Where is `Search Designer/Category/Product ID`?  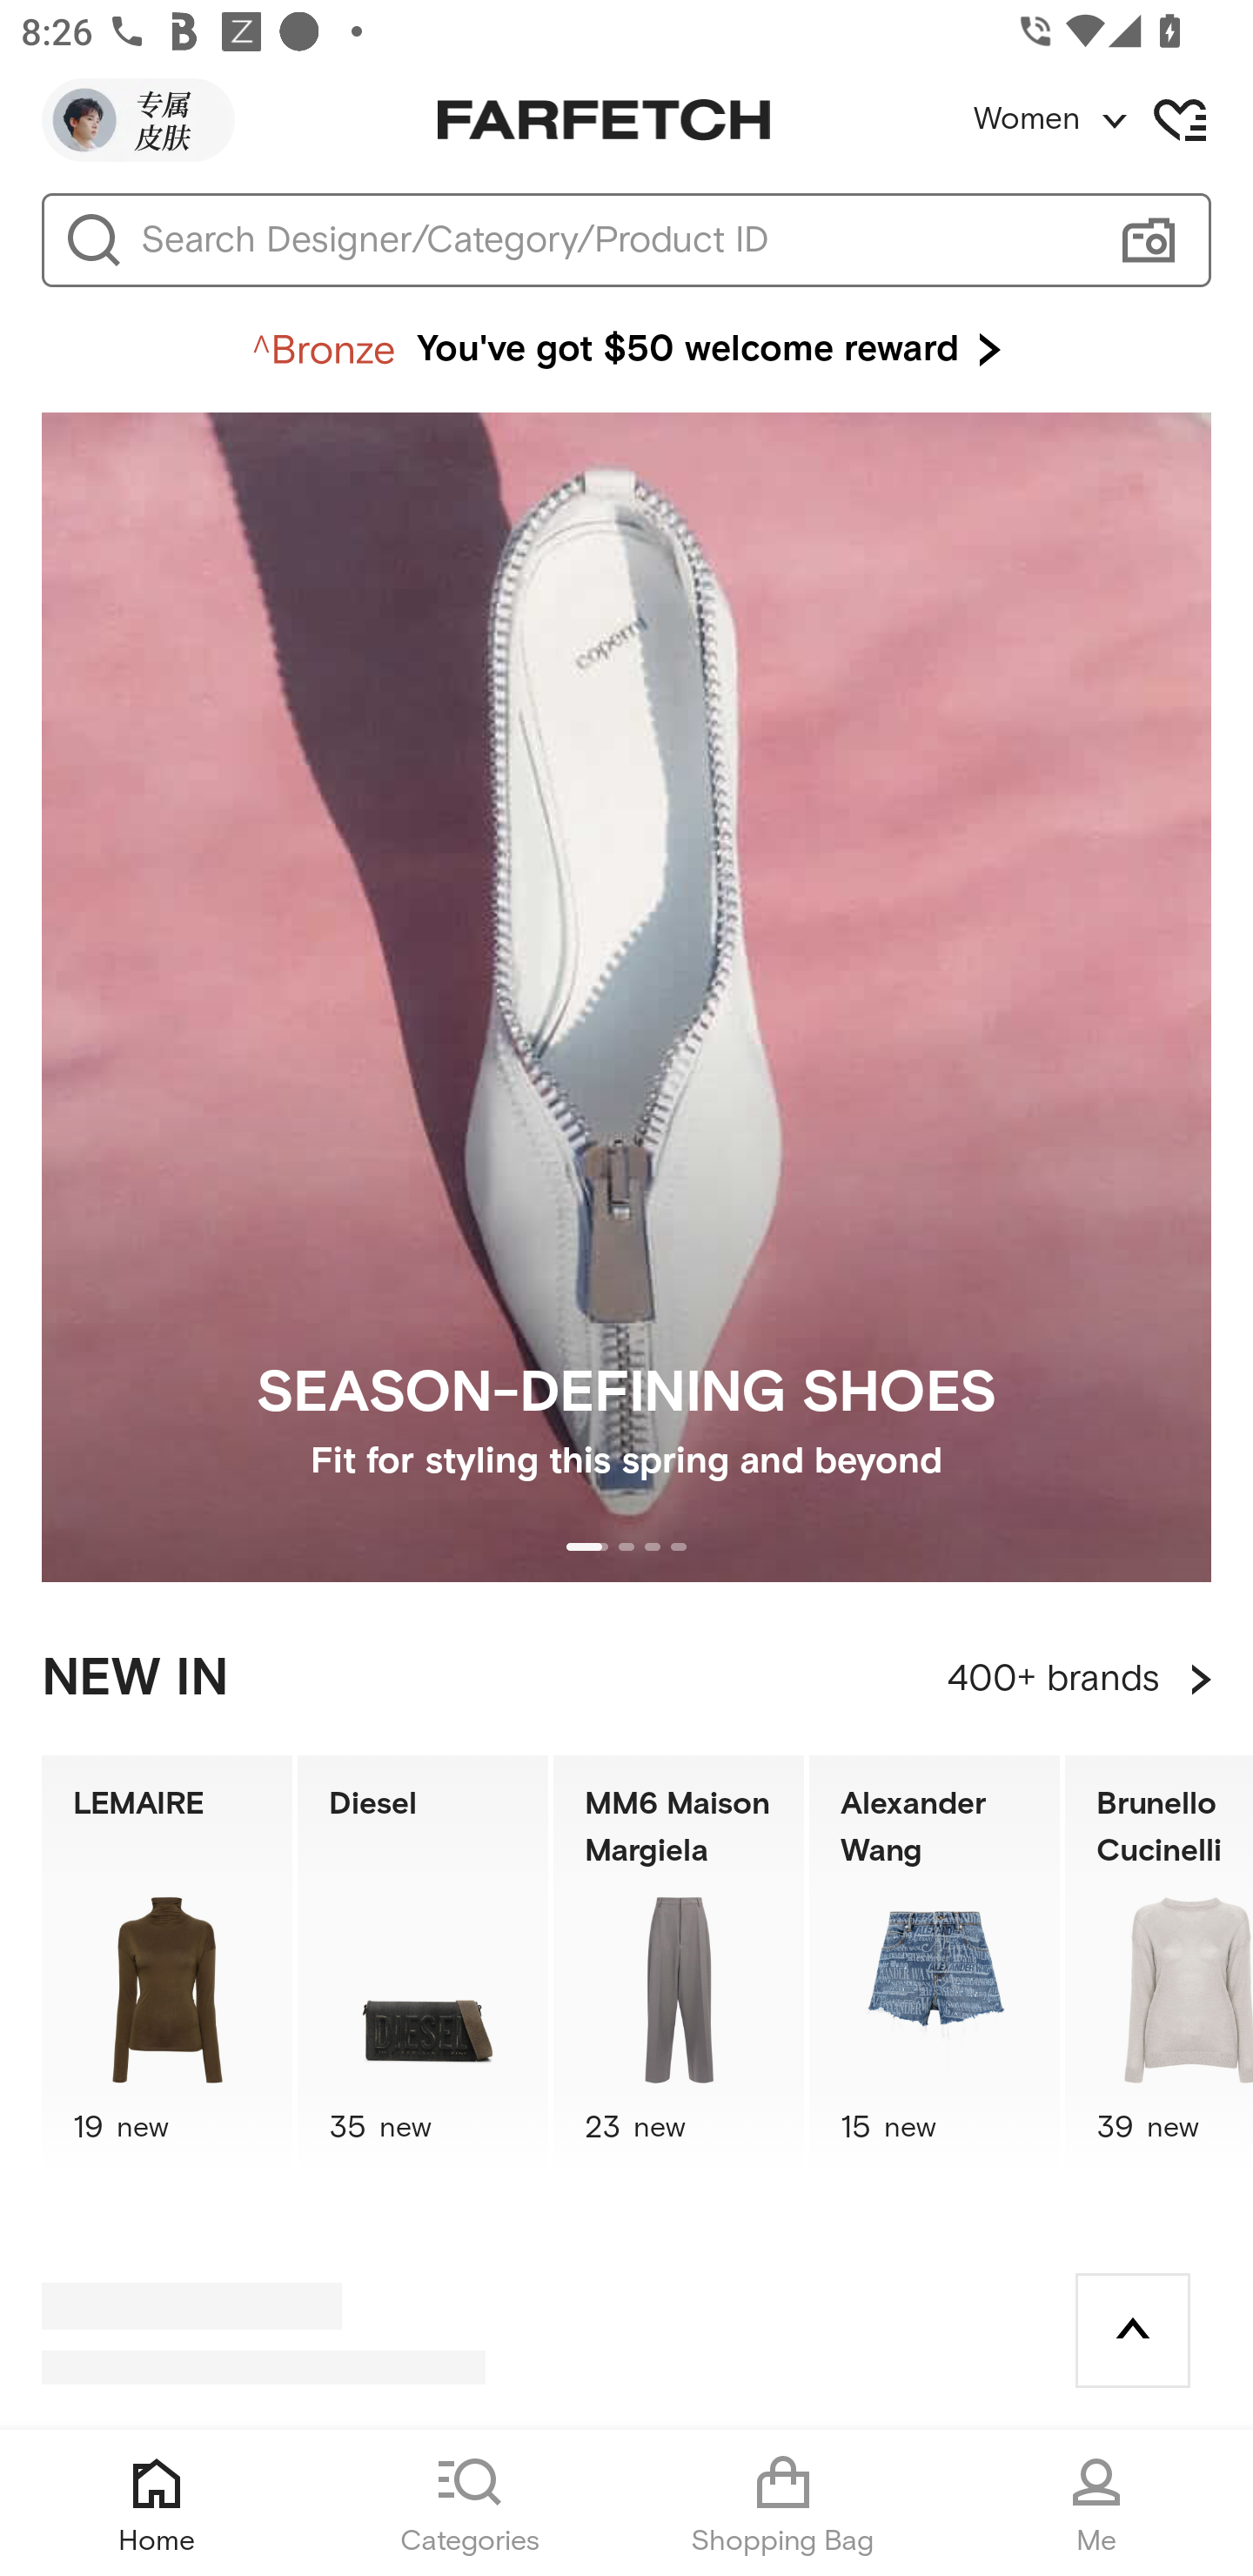
Search Designer/Category/Product ID is located at coordinates (613, 240).